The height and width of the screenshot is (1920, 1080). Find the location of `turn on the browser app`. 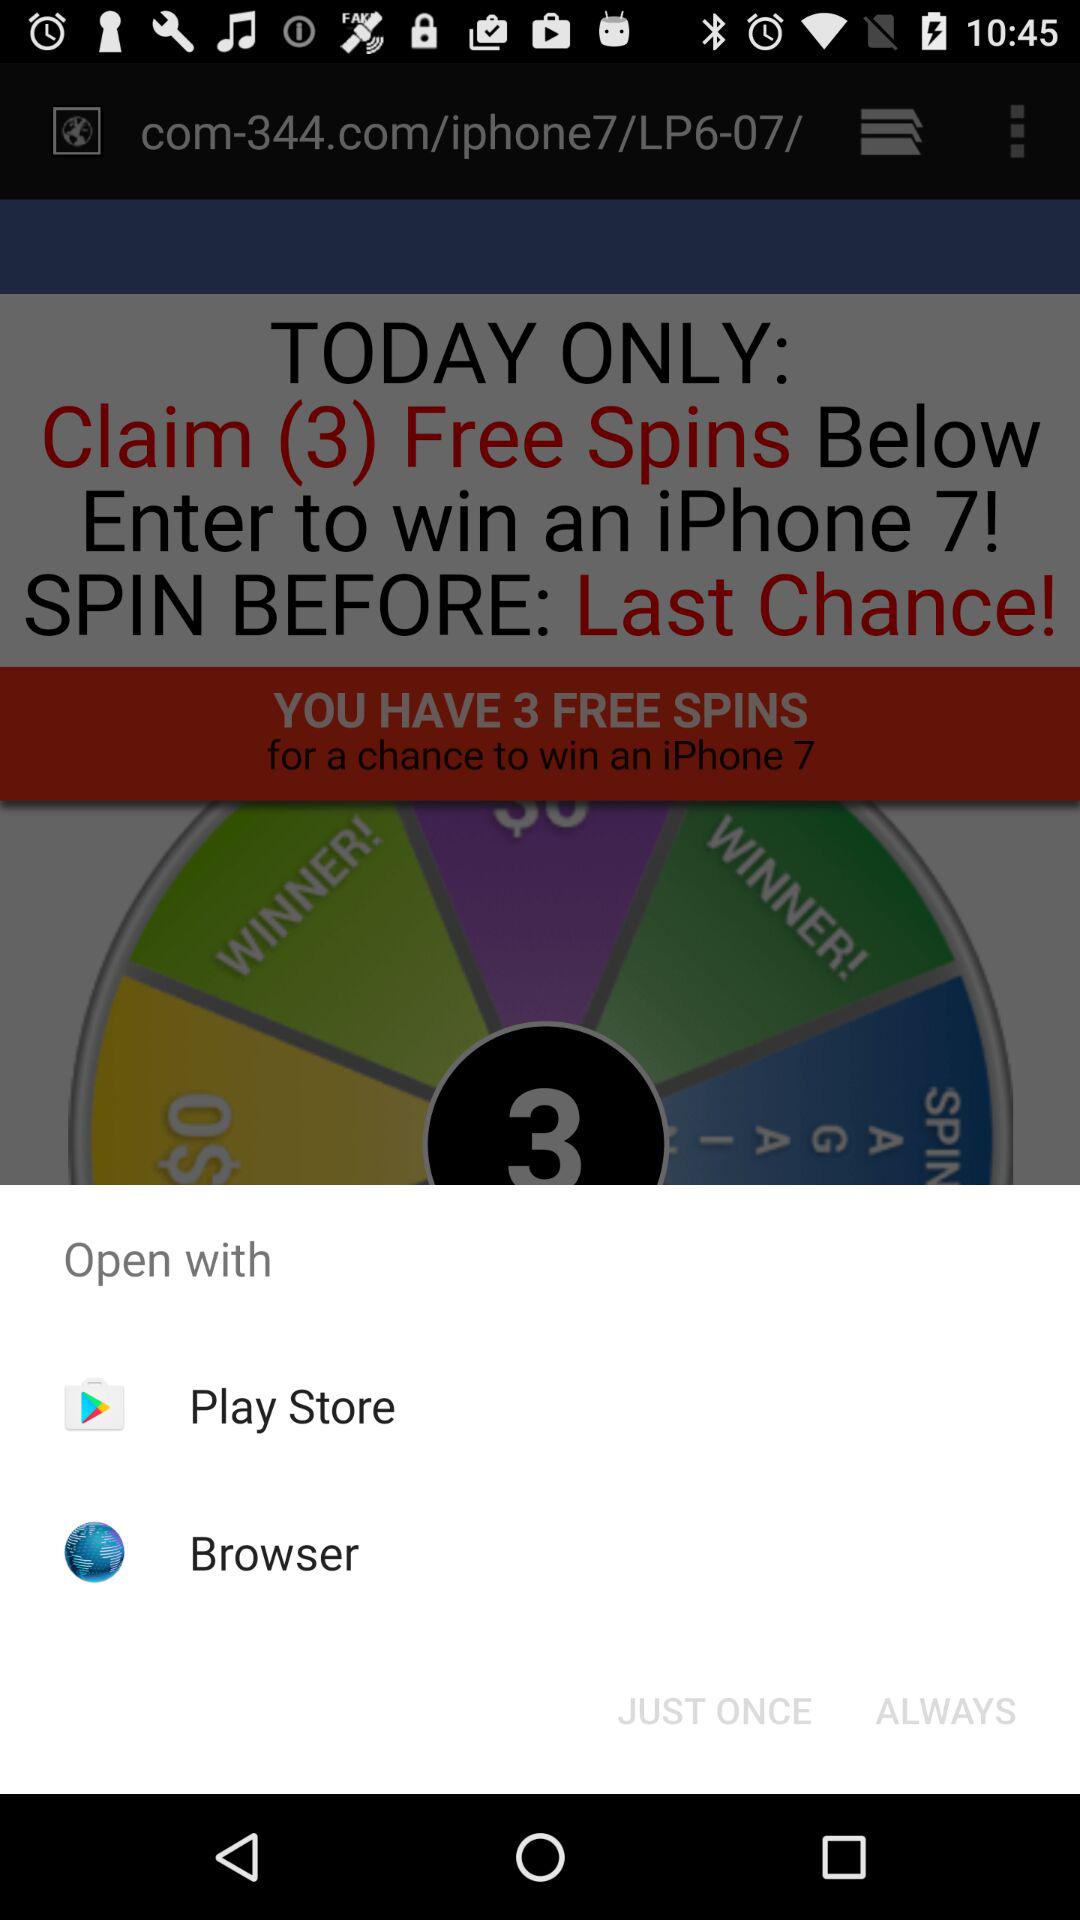

turn on the browser app is located at coordinates (274, 1552).